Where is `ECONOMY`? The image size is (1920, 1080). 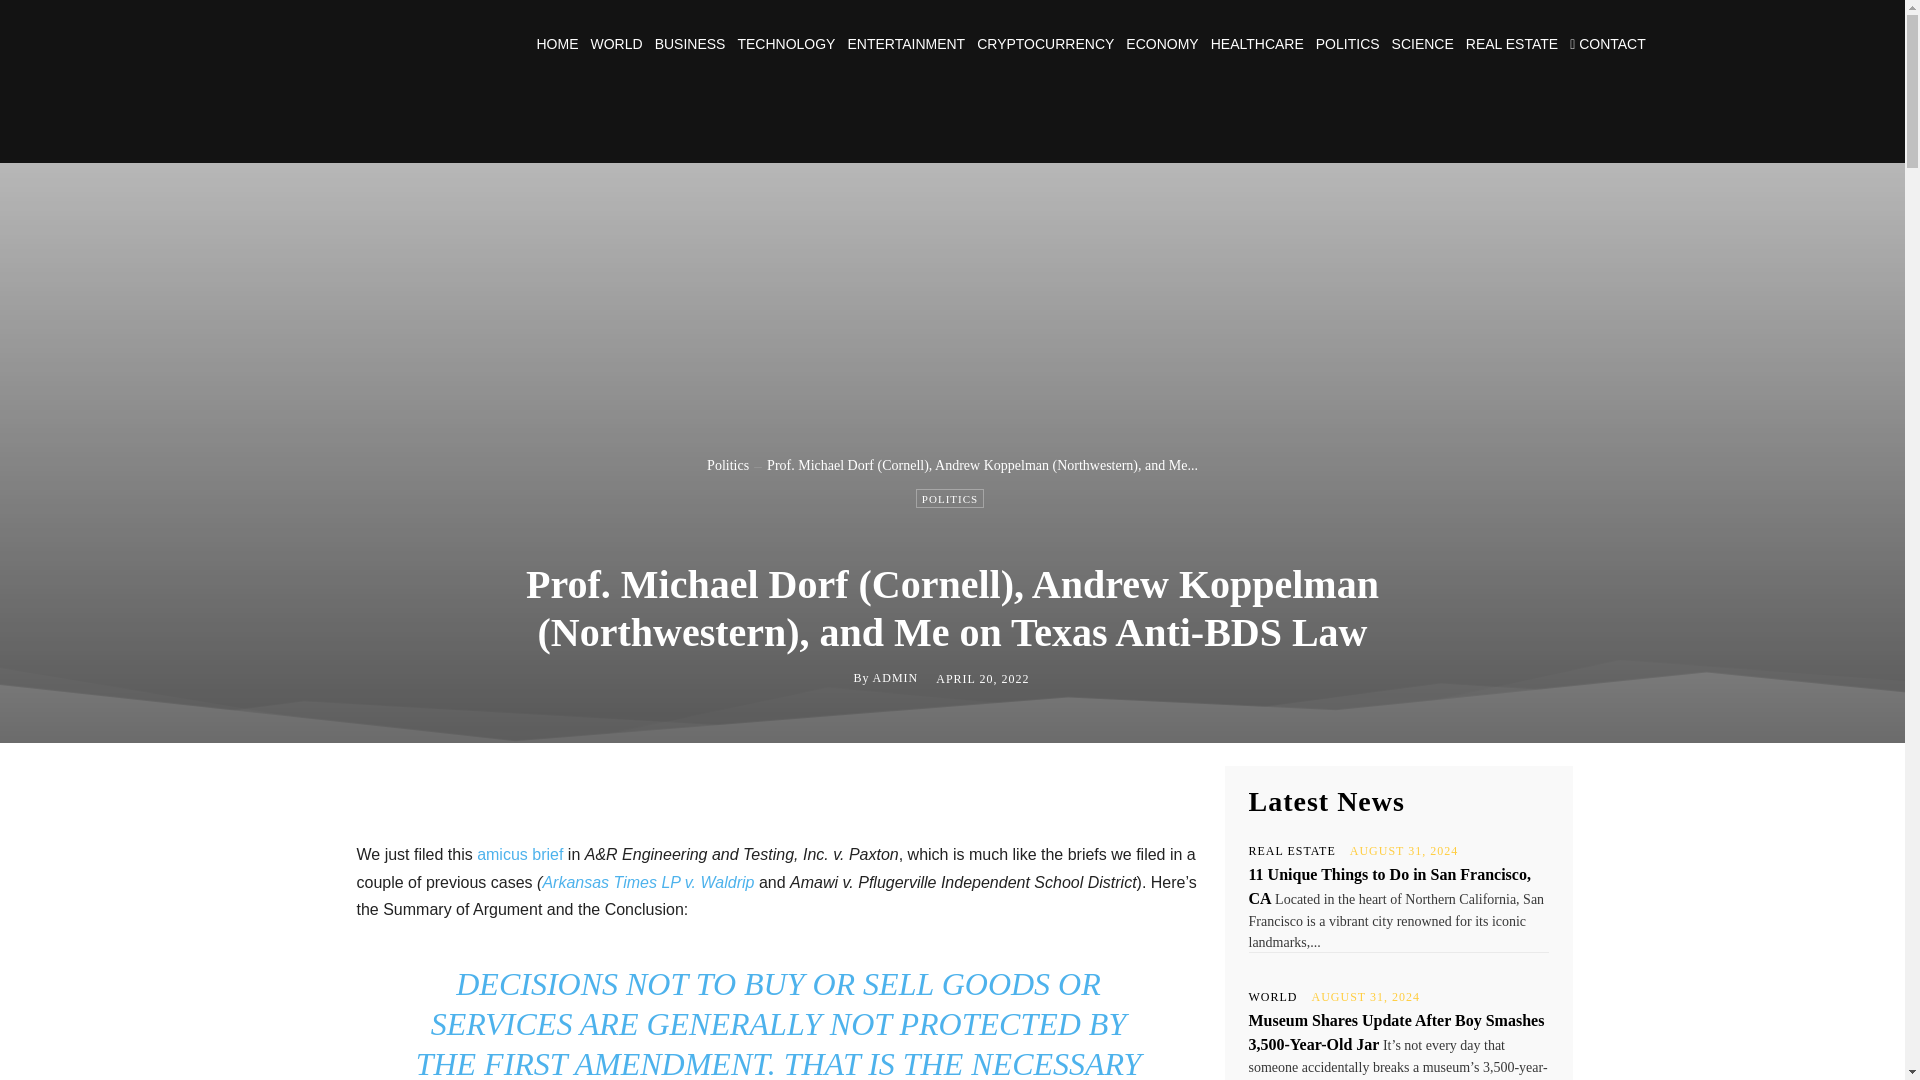
ECONOMY is located at coordinates (1162, 44).